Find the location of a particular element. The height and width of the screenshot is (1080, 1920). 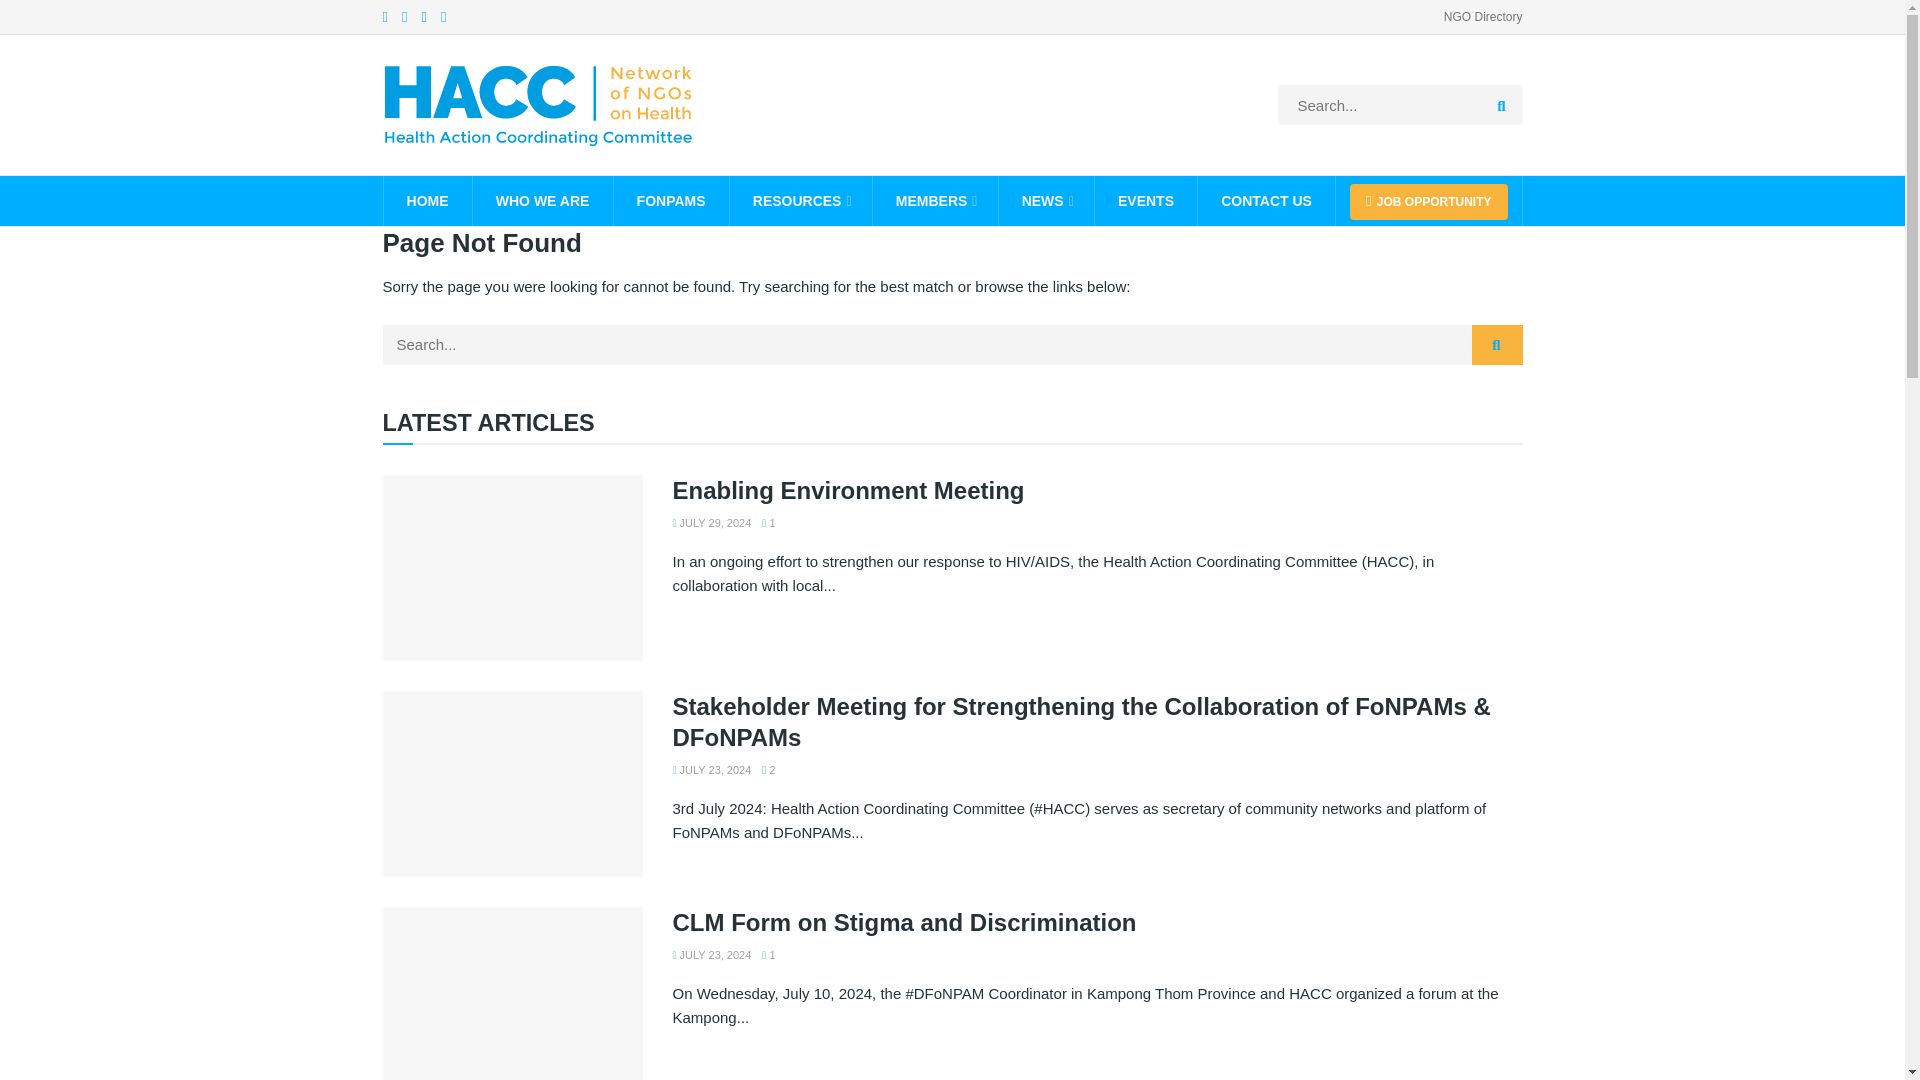

CONTACT US is located at coordinates (1266, 200).